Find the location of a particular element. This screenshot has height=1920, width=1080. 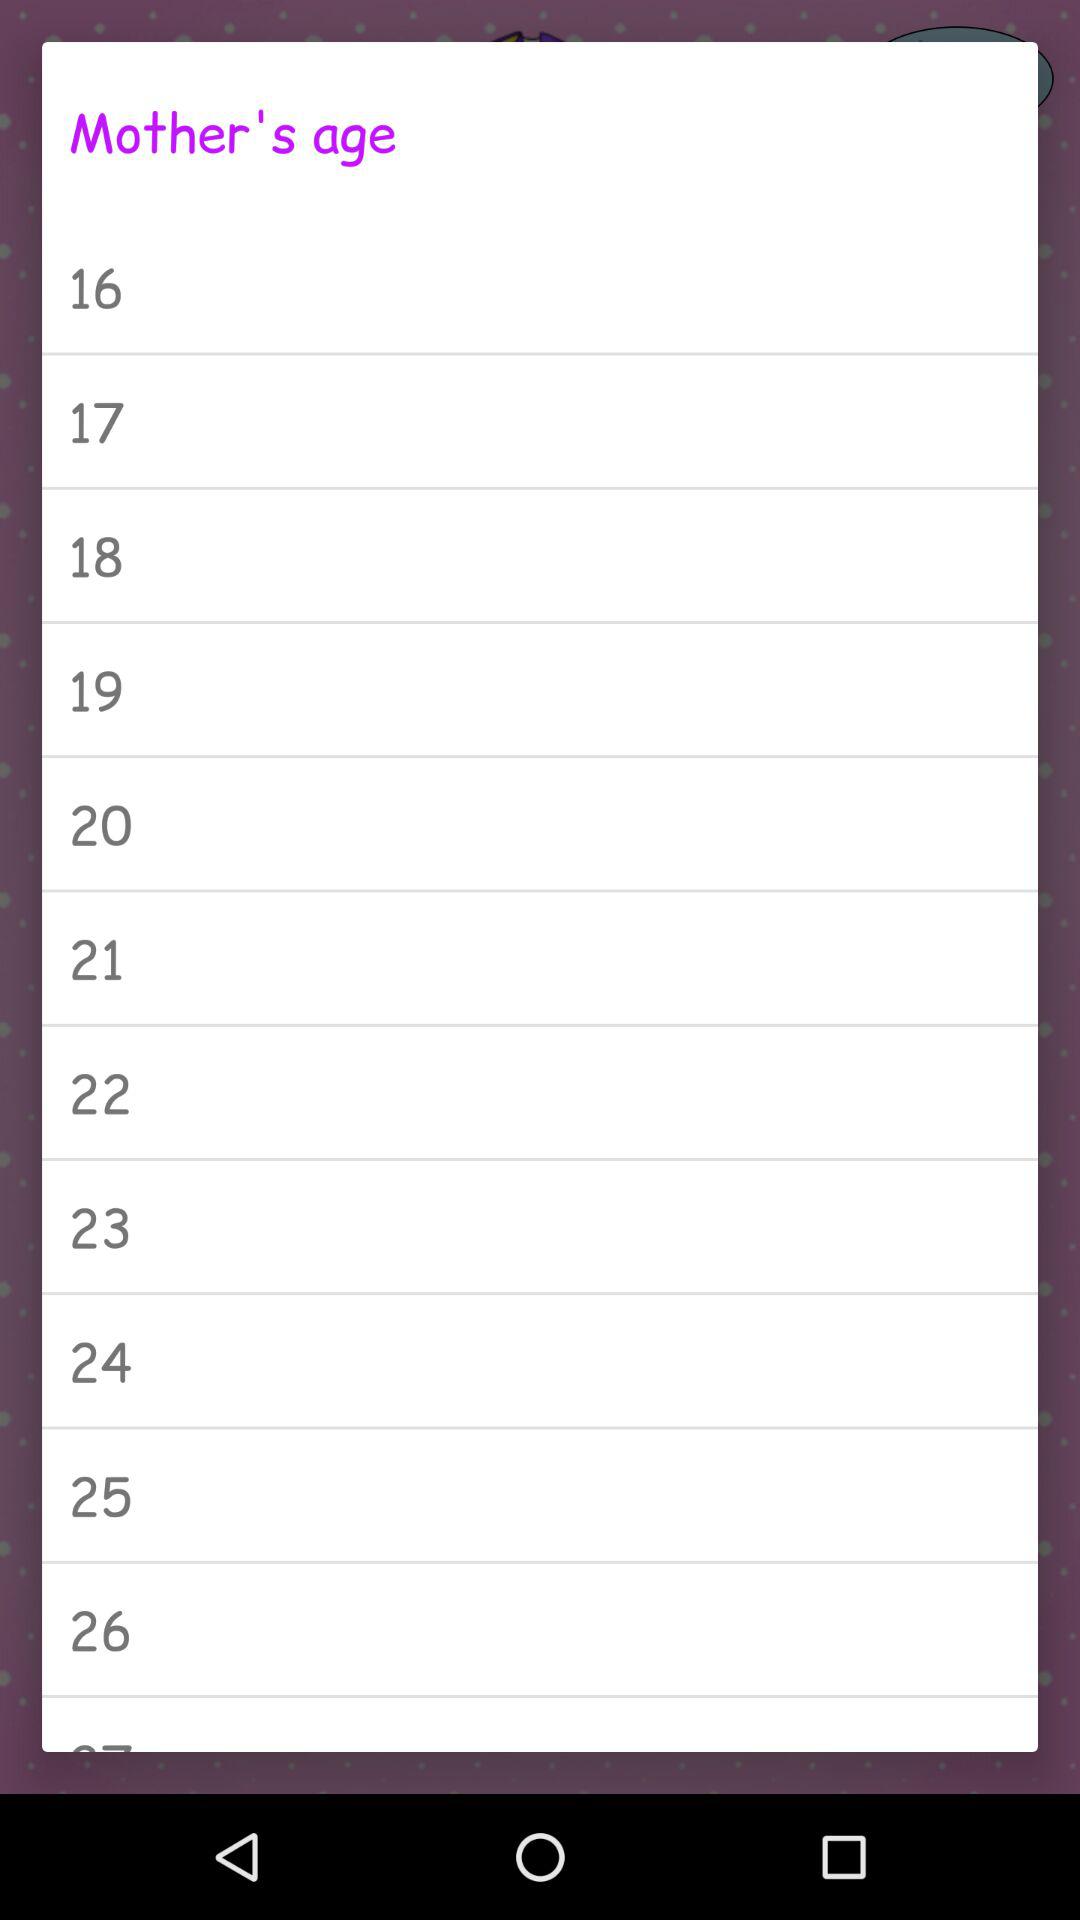

jump to 16 item is located at coordinates (540, 286).